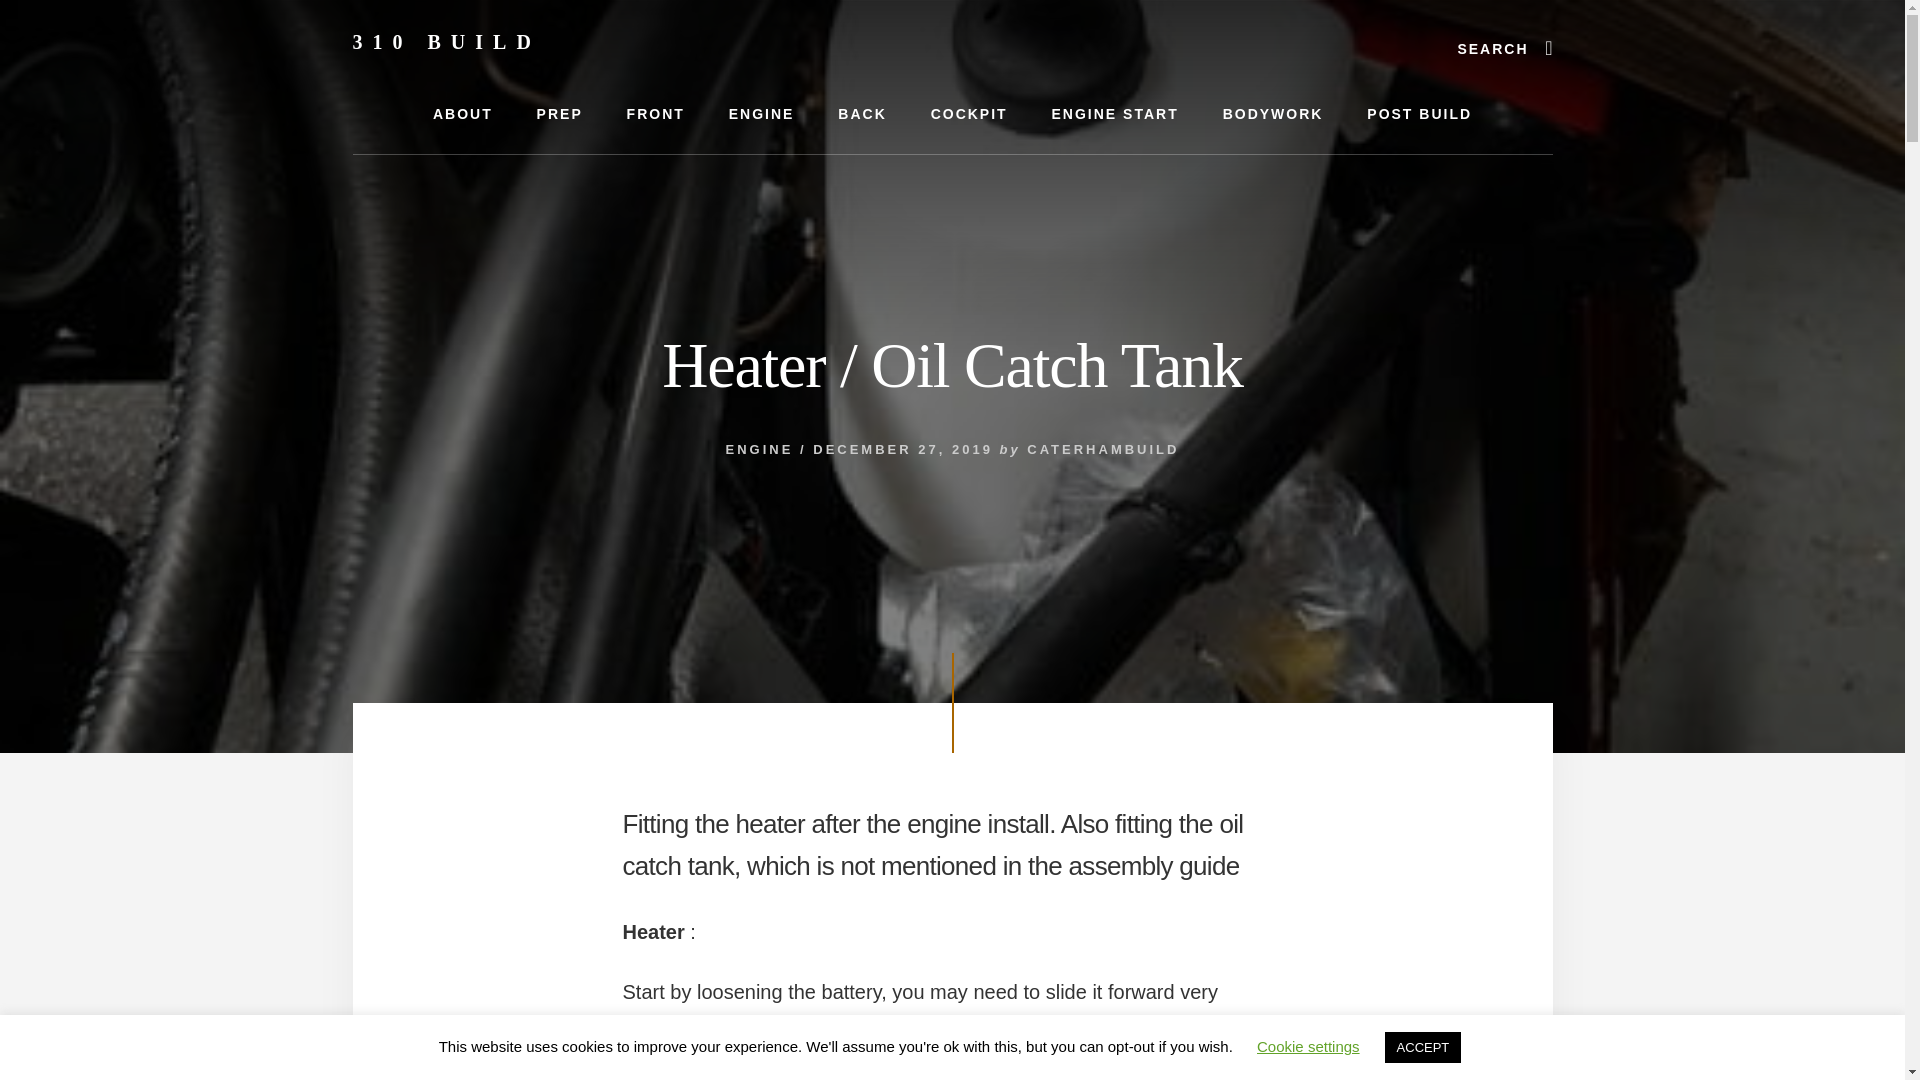  What do you see at coordinates (559, 114) in the screenshot?
I see `PREP` at bounding box center [559, 114].